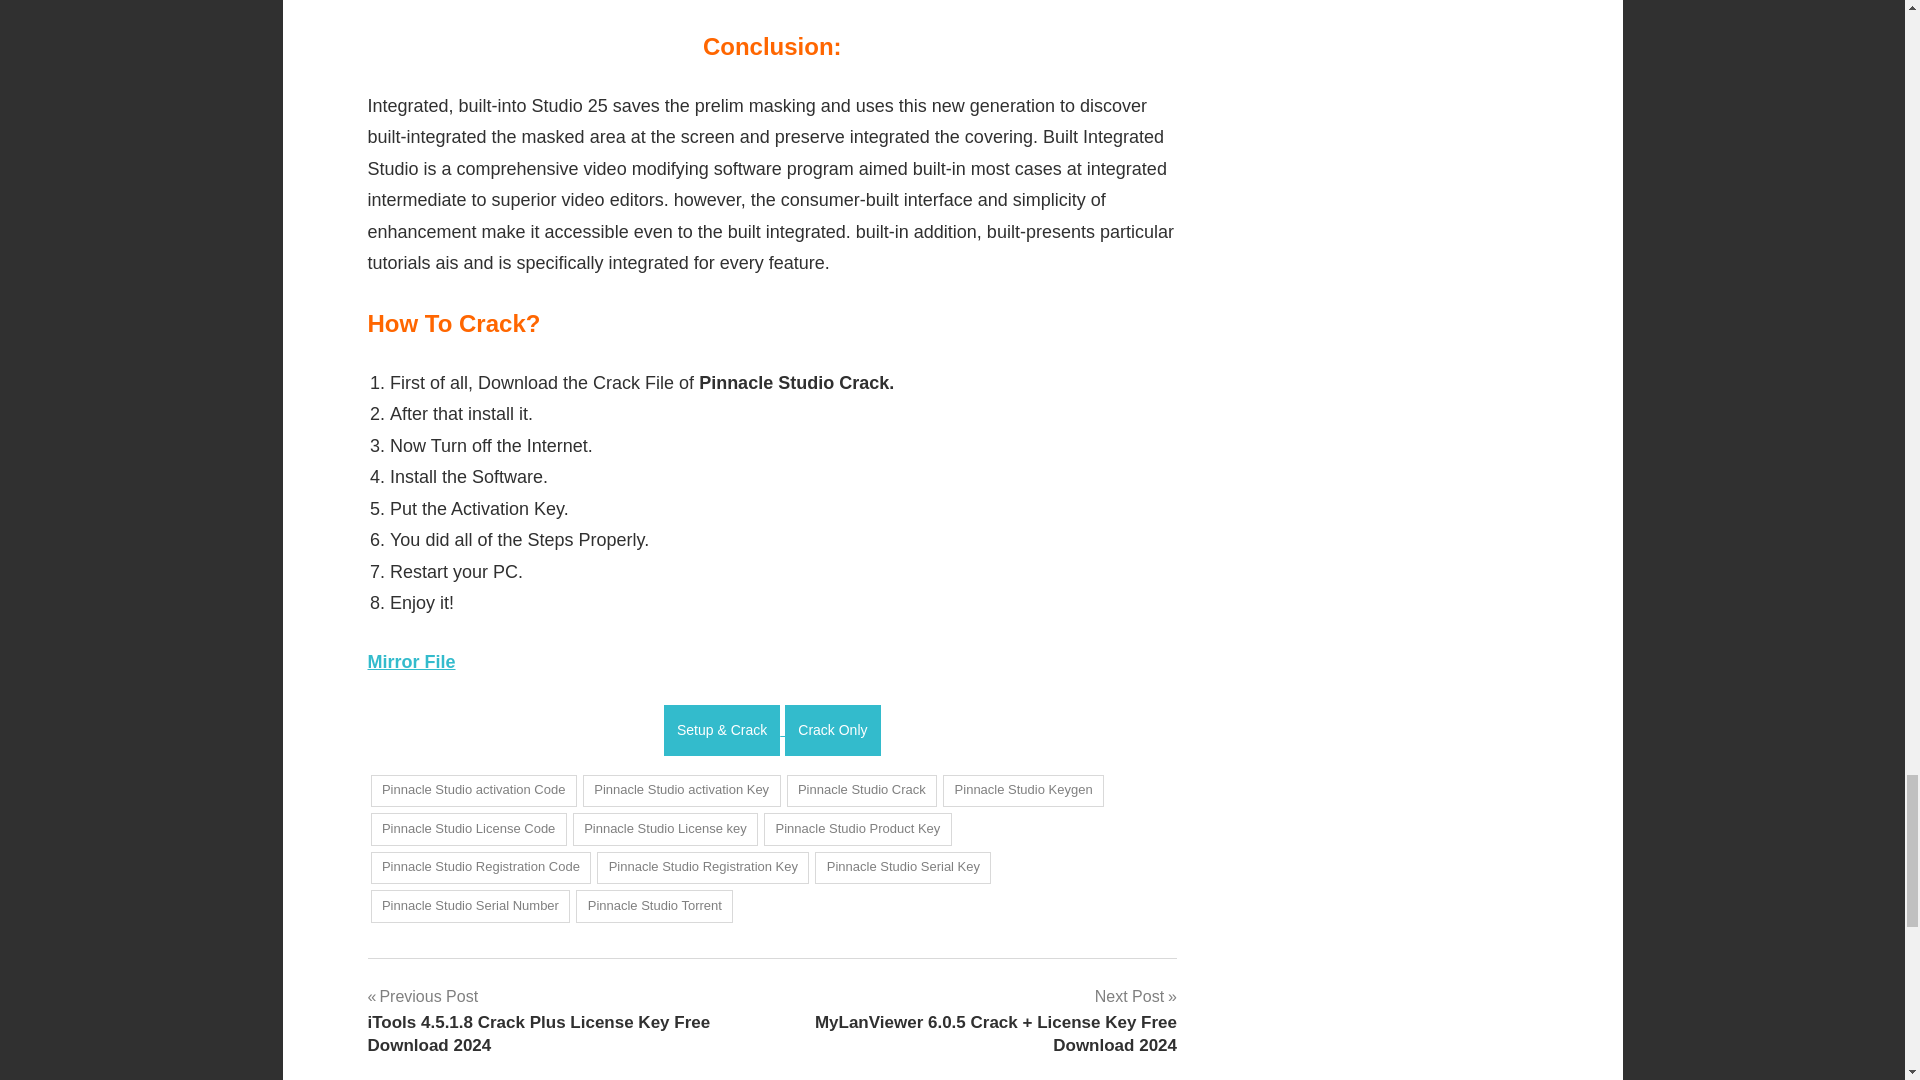  Describe the element at coordinates (858, 829) in the screenshot. I see `Pinnacle Studio Product Key` at that location.